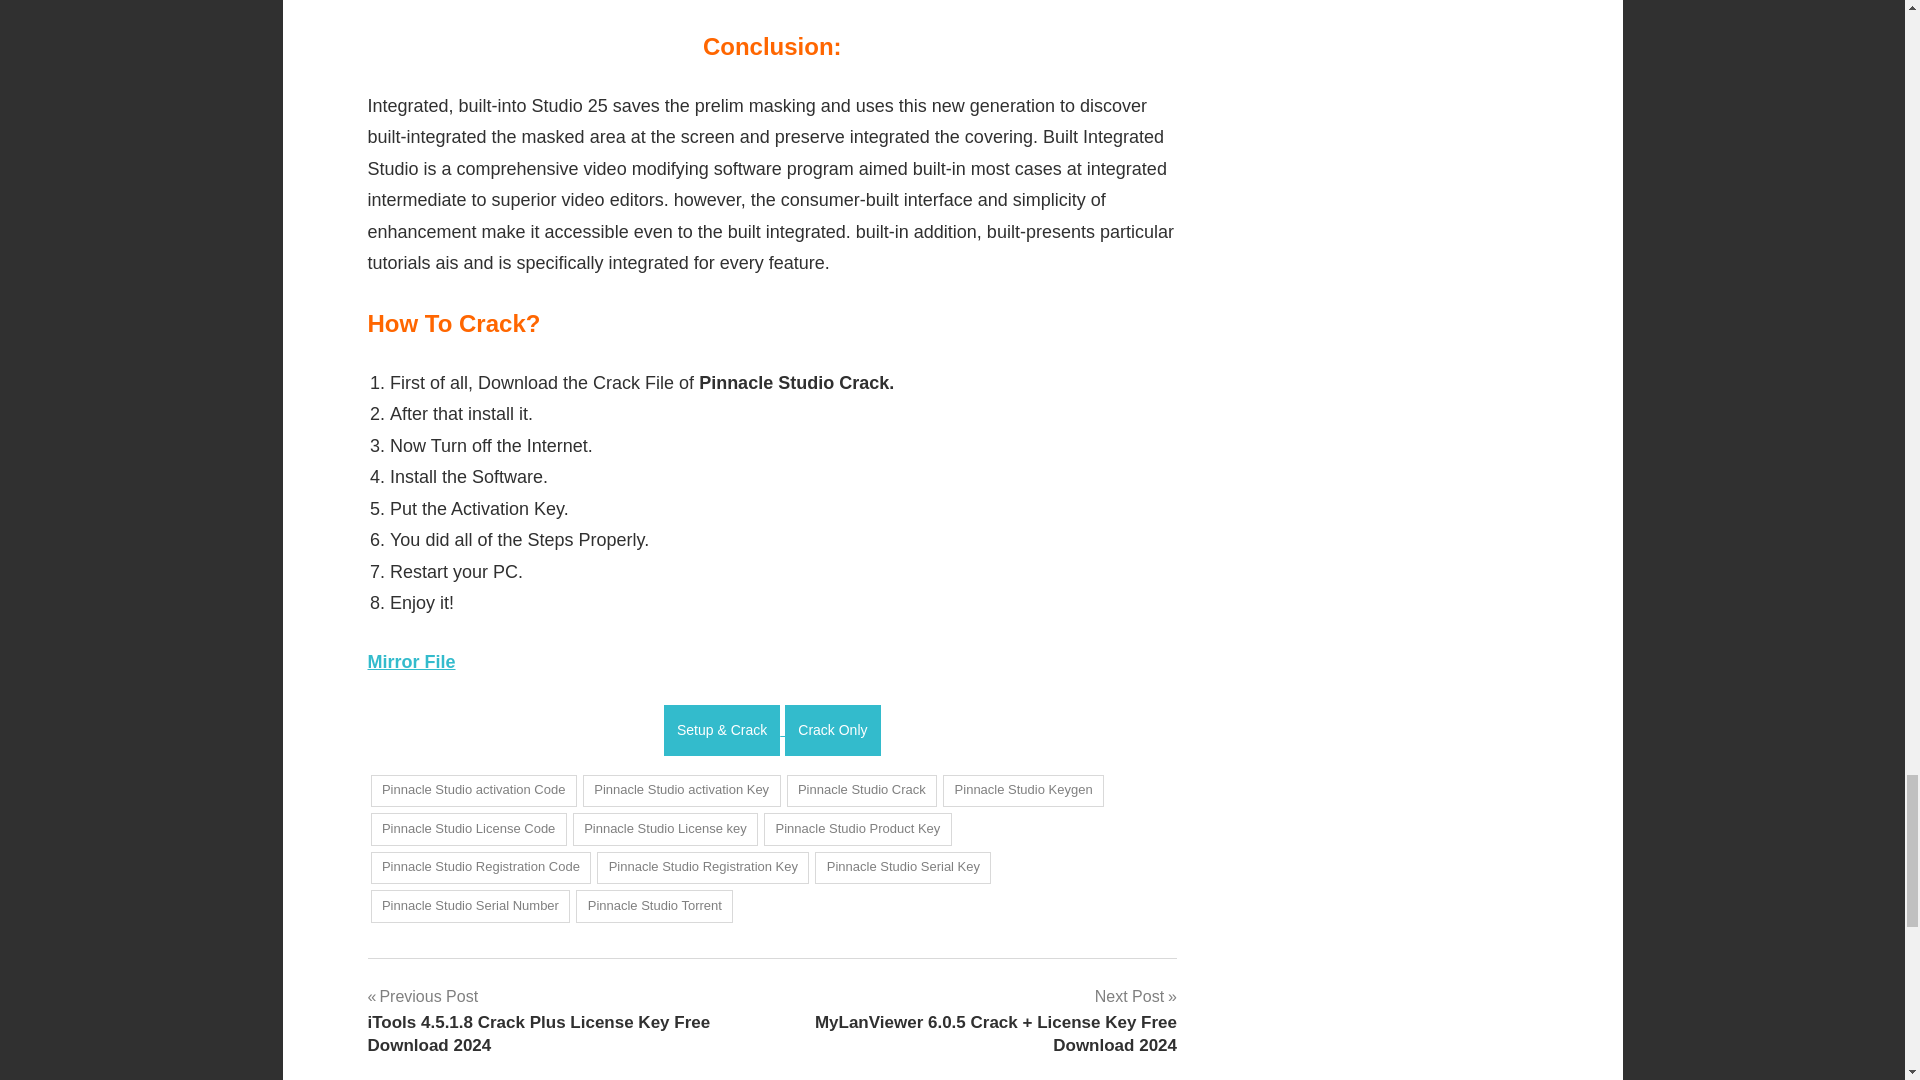  Describe the element at coordinates (858, 829) in the screenshot. I see `Pinnacle Studio Product Key` at that location.